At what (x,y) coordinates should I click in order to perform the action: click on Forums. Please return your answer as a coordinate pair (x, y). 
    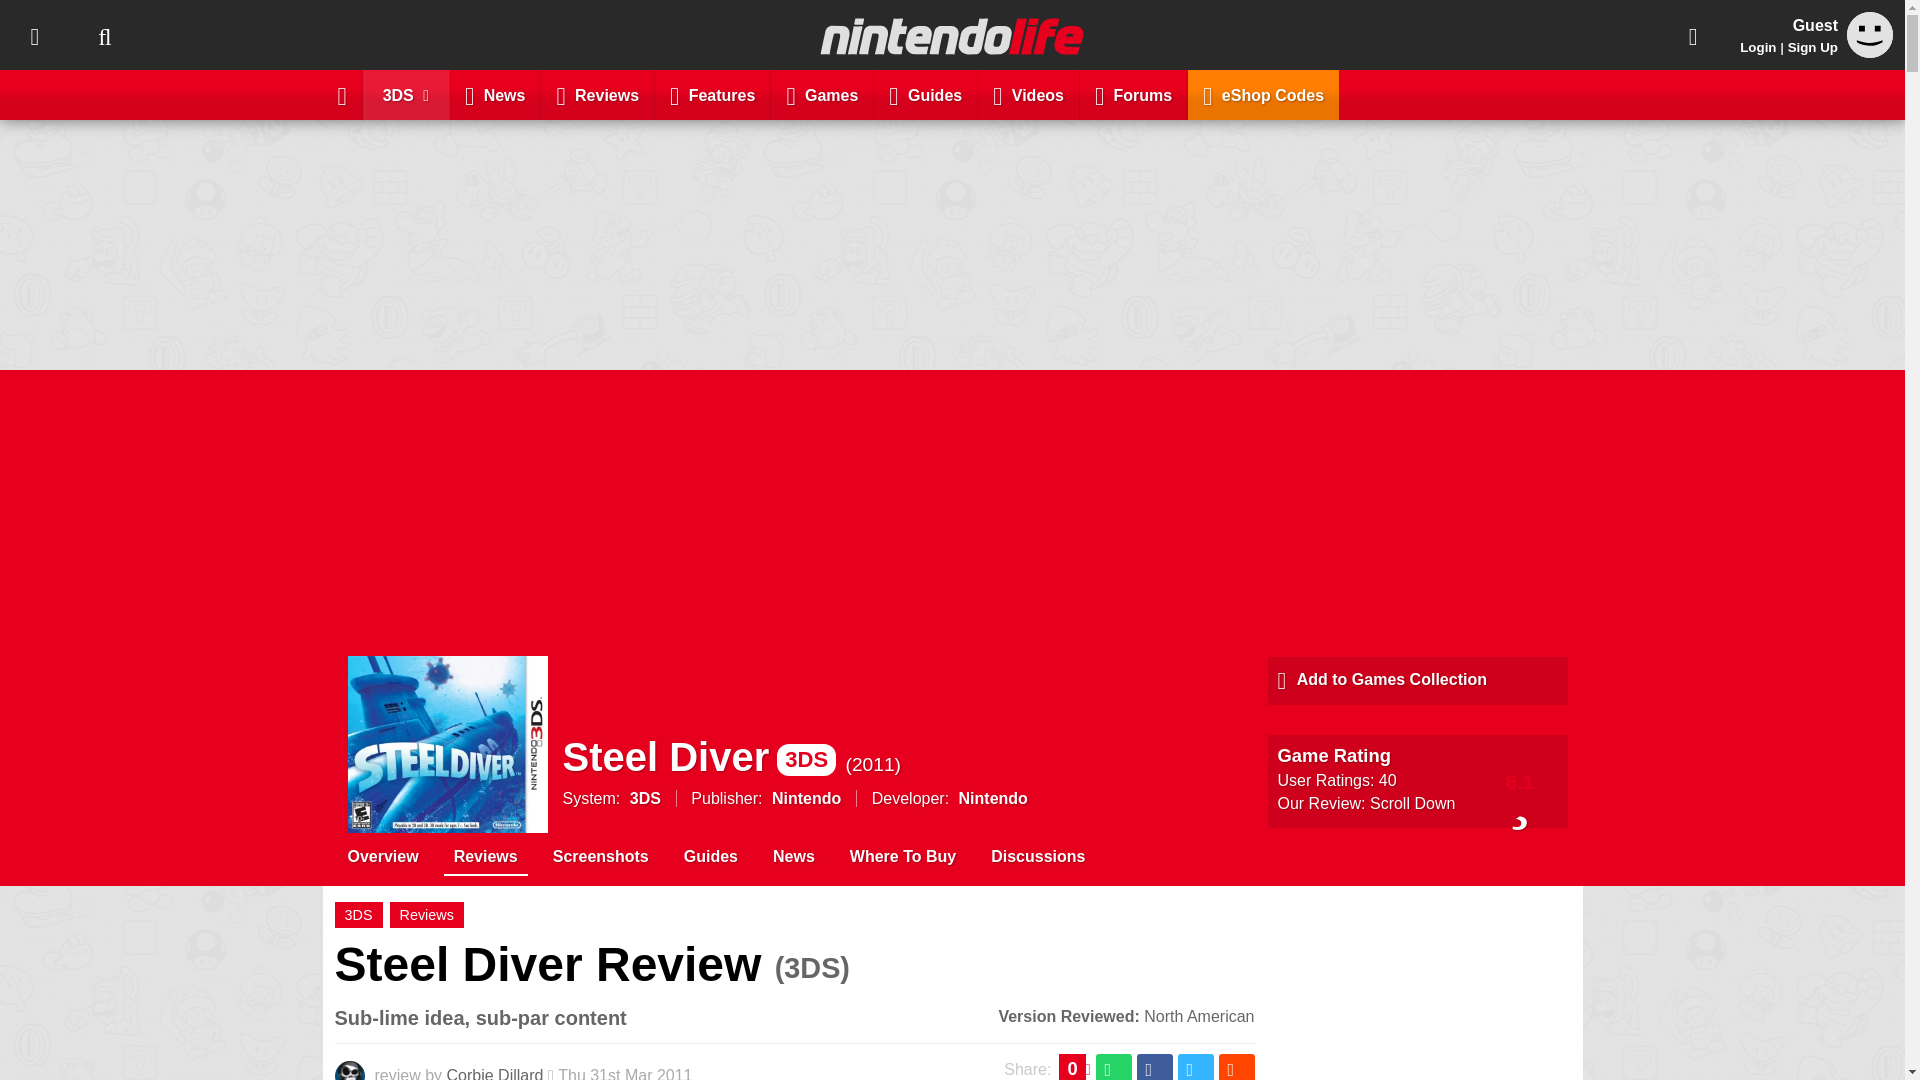
    Looking at the image, I should click on (1134, 94).